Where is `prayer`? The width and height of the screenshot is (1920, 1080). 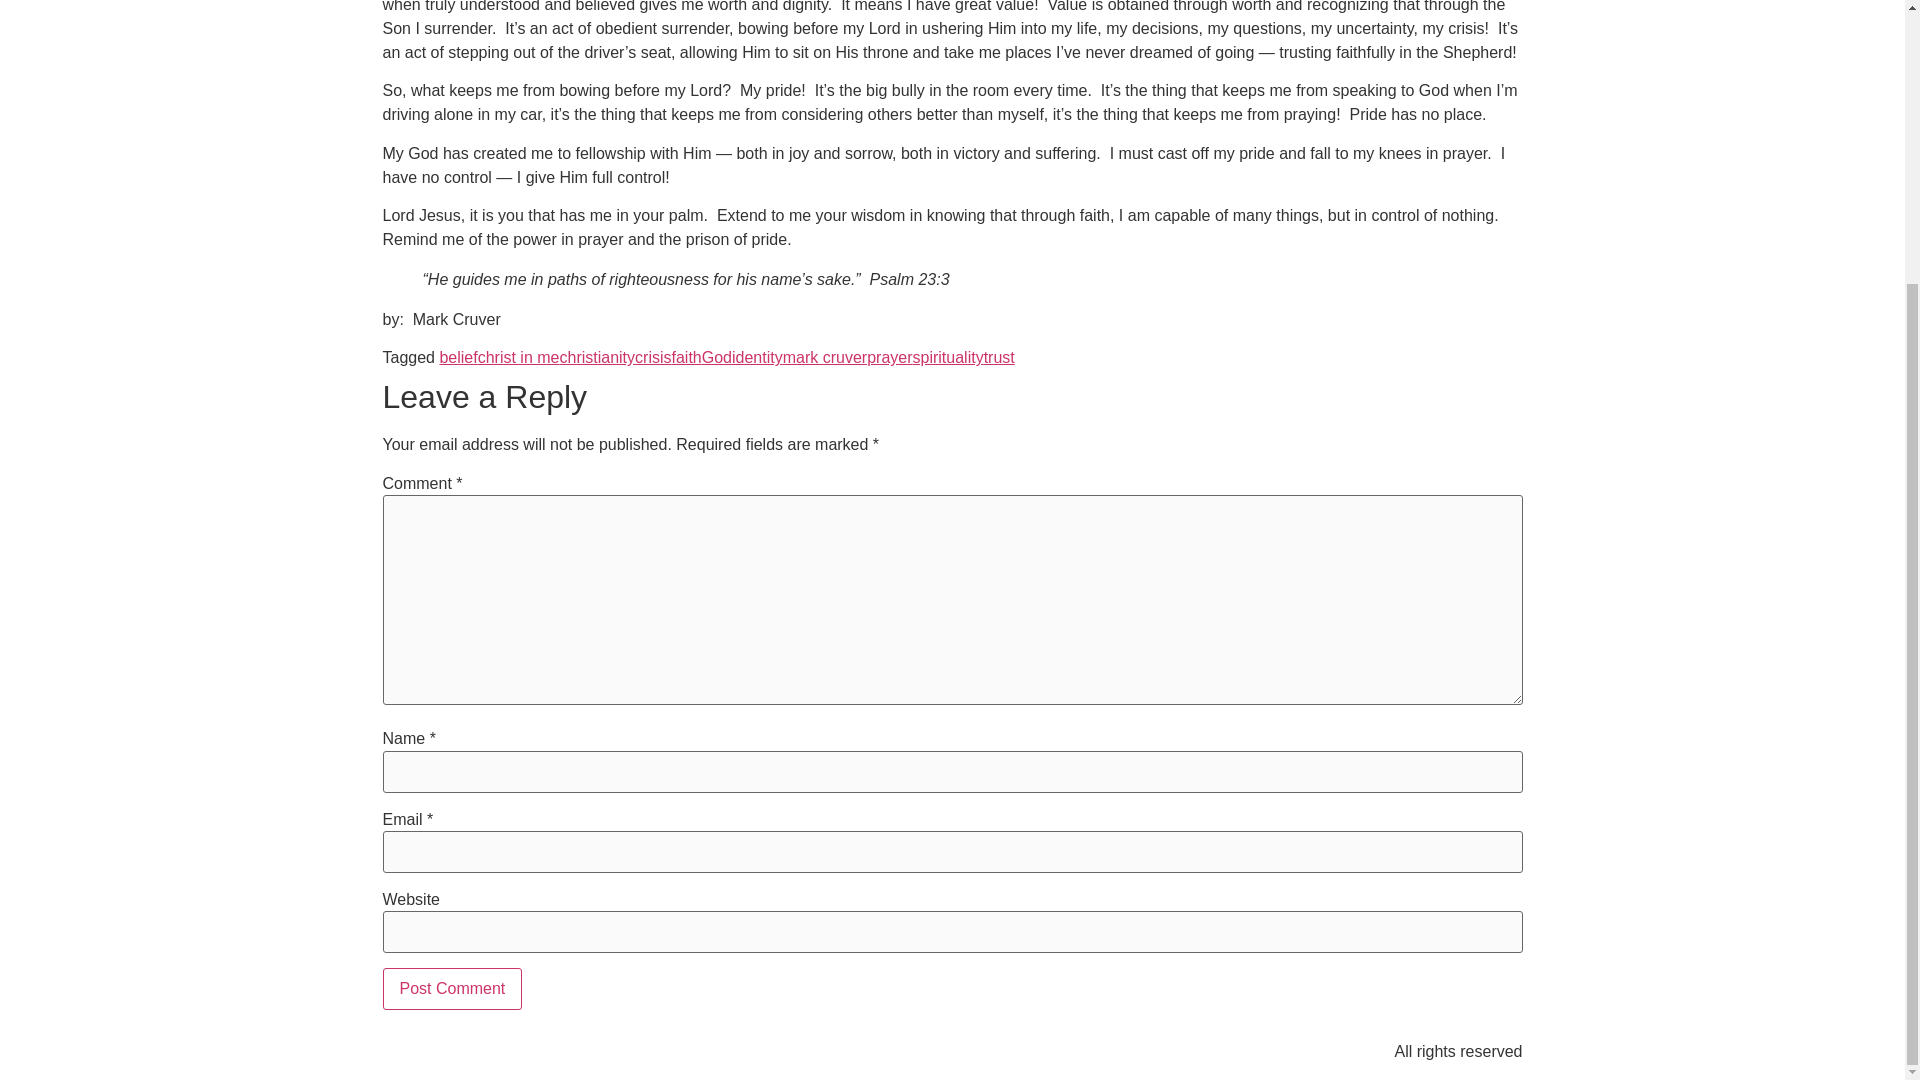 prayer is located at coordinates (890, 357).